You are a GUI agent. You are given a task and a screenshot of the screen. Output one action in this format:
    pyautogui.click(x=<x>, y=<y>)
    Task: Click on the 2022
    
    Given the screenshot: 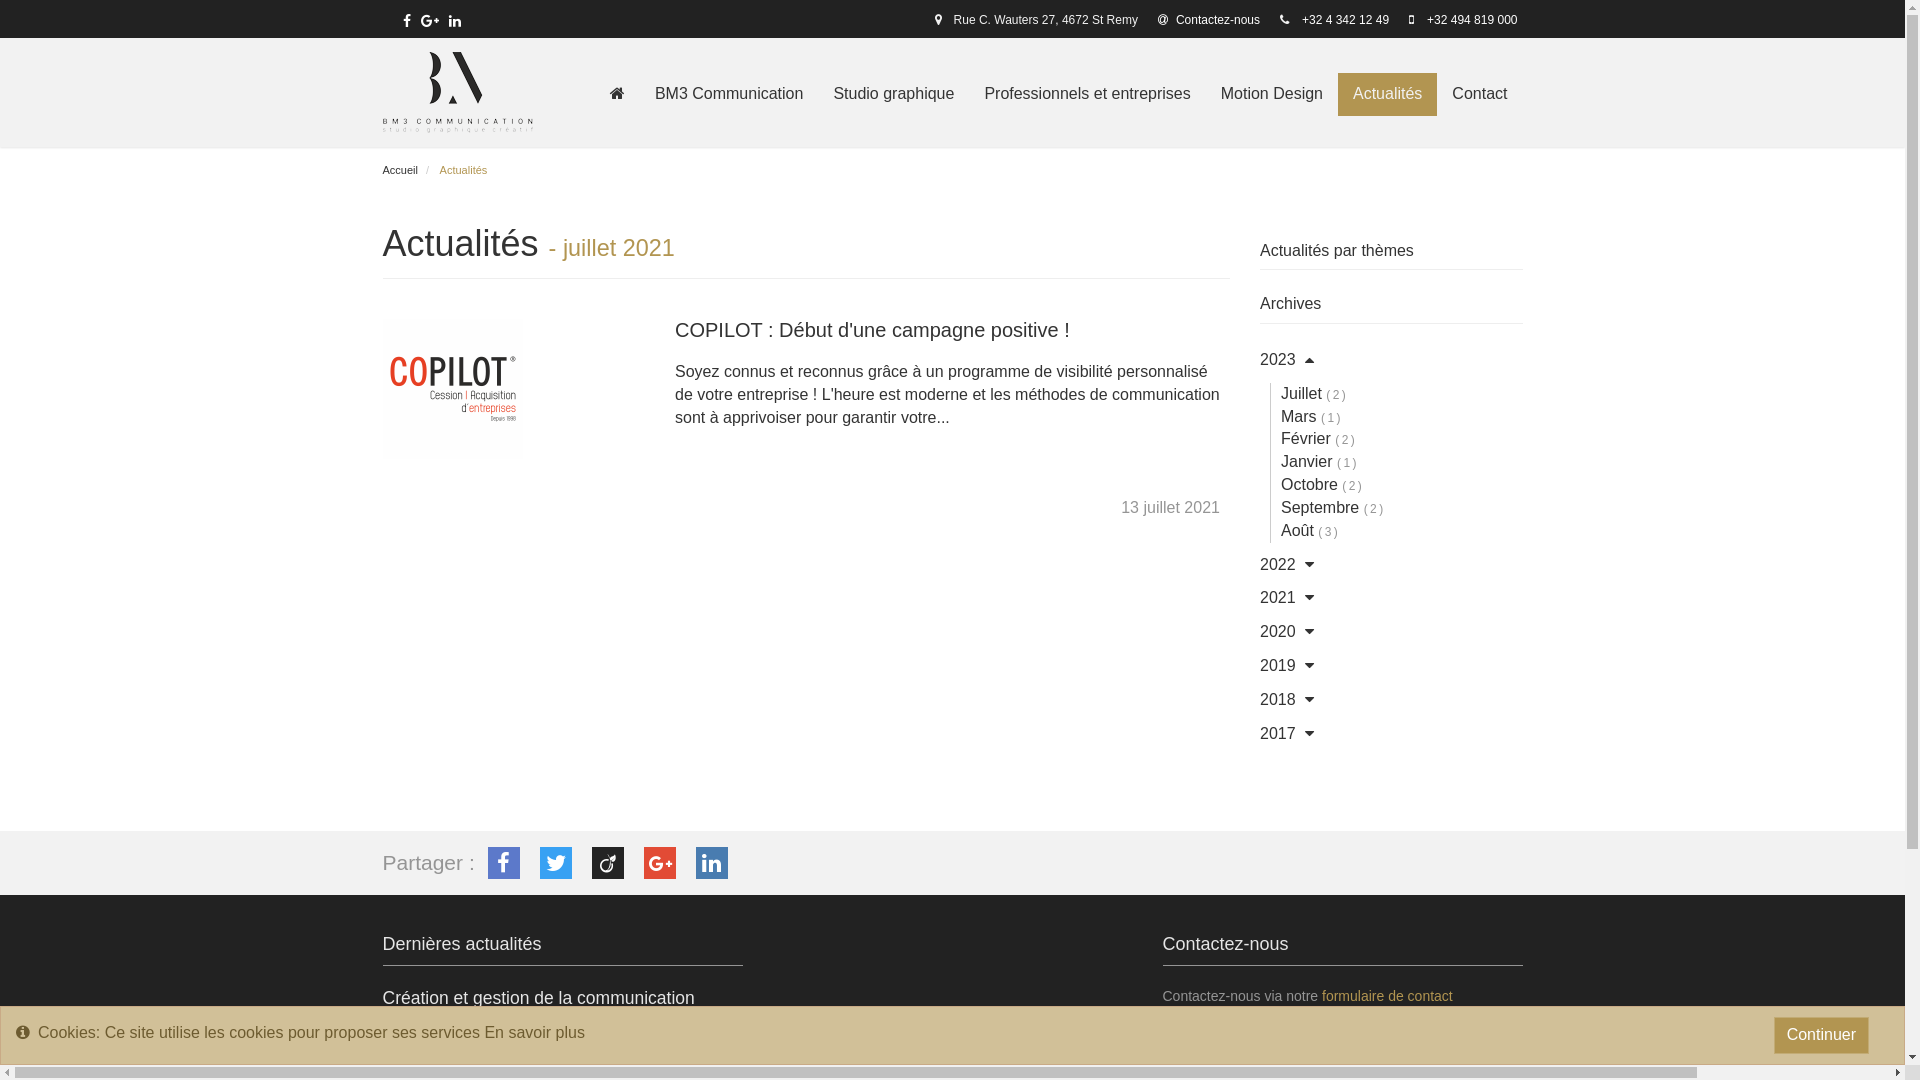 What is the action you would take?
    pyautogui.click(x=1278, y=564)
    